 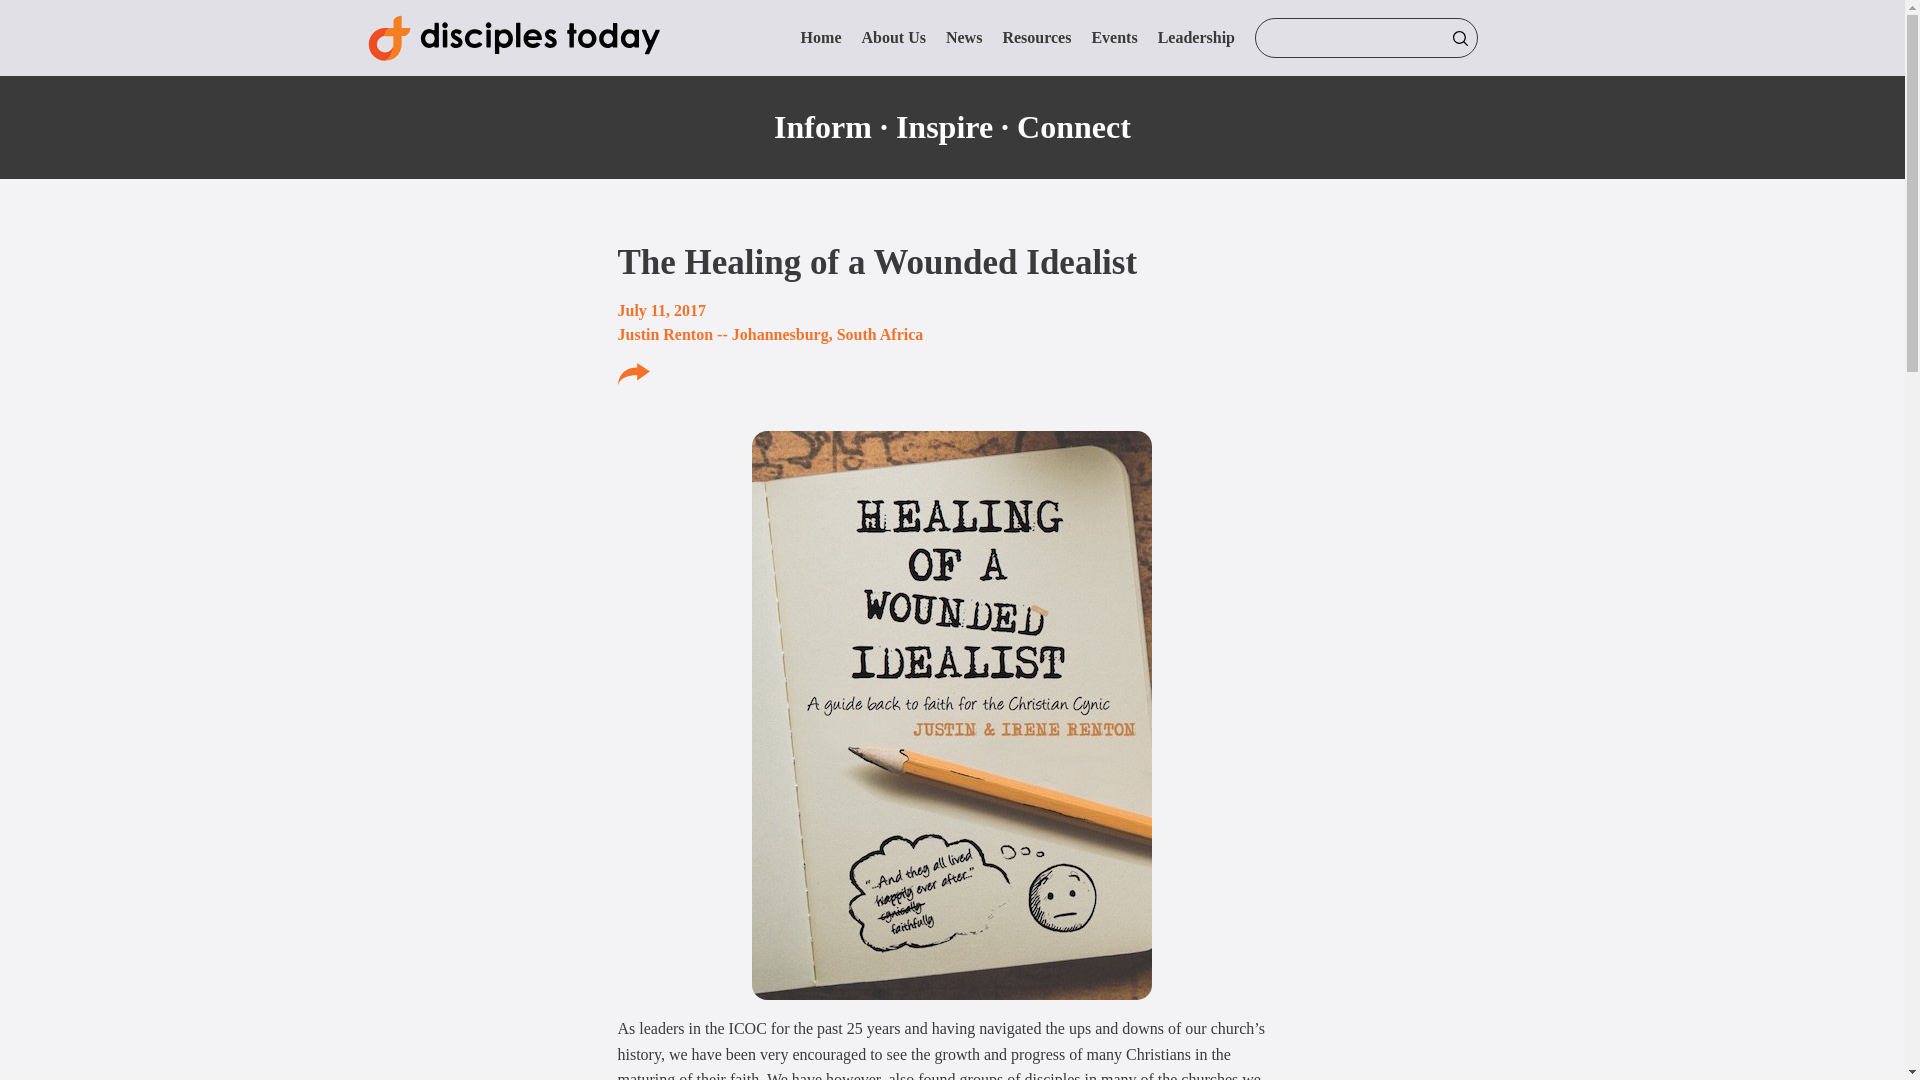 I want to click on Resources, so click(x=1036, y=38).